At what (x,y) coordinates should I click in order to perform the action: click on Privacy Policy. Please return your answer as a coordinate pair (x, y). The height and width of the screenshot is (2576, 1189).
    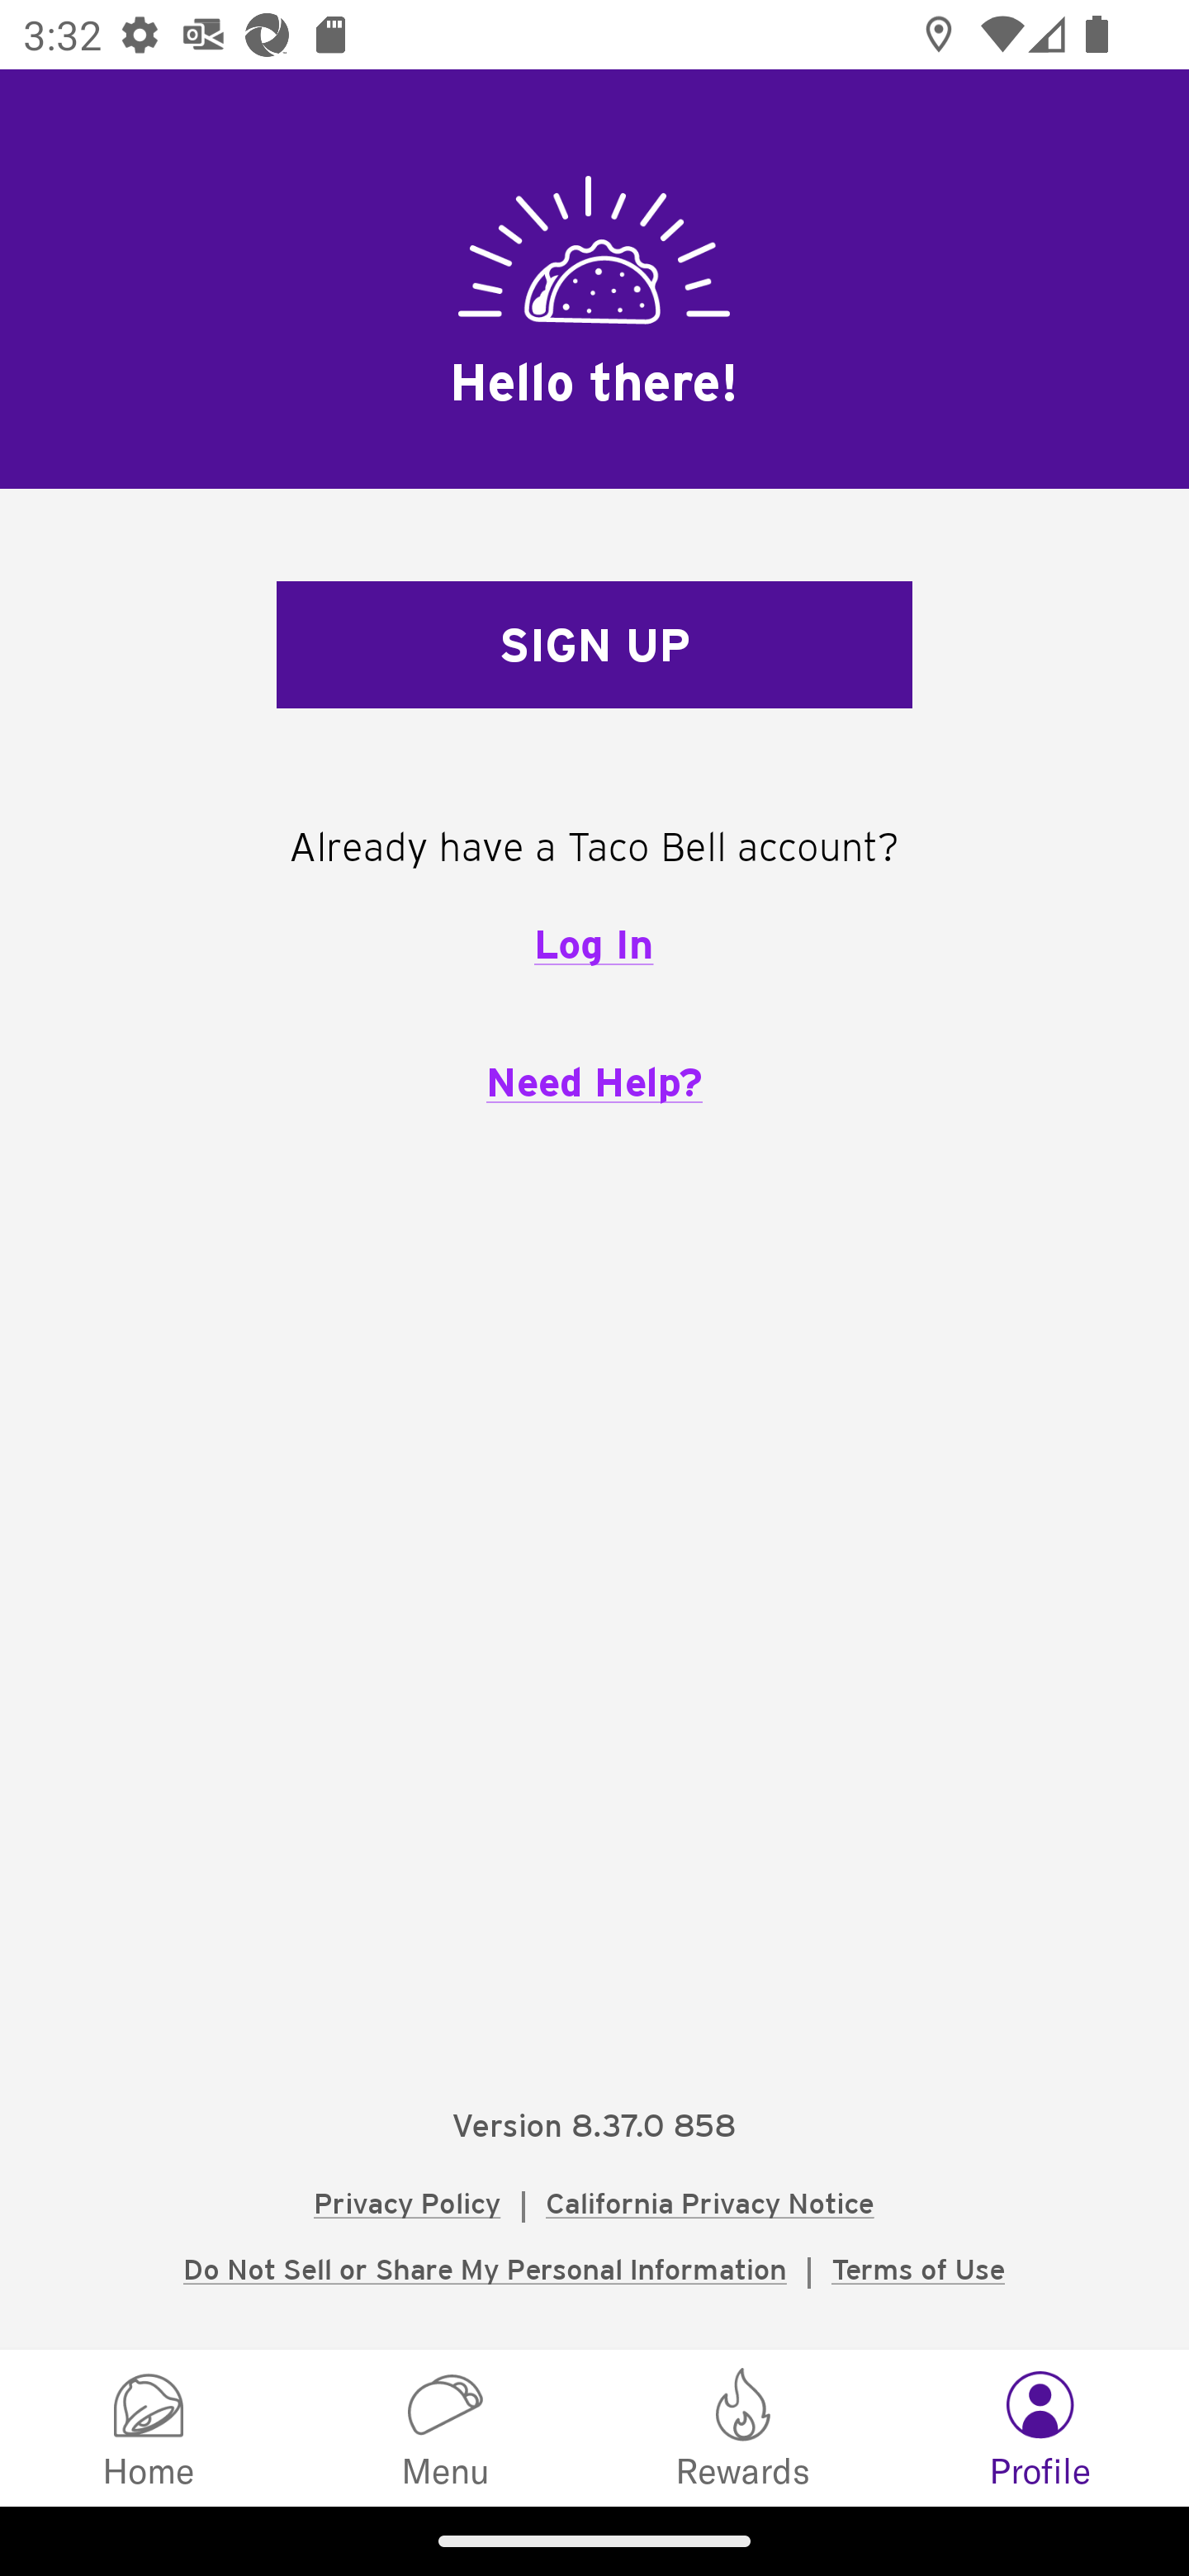
    Looking at the image, I should click on (408, 2203).